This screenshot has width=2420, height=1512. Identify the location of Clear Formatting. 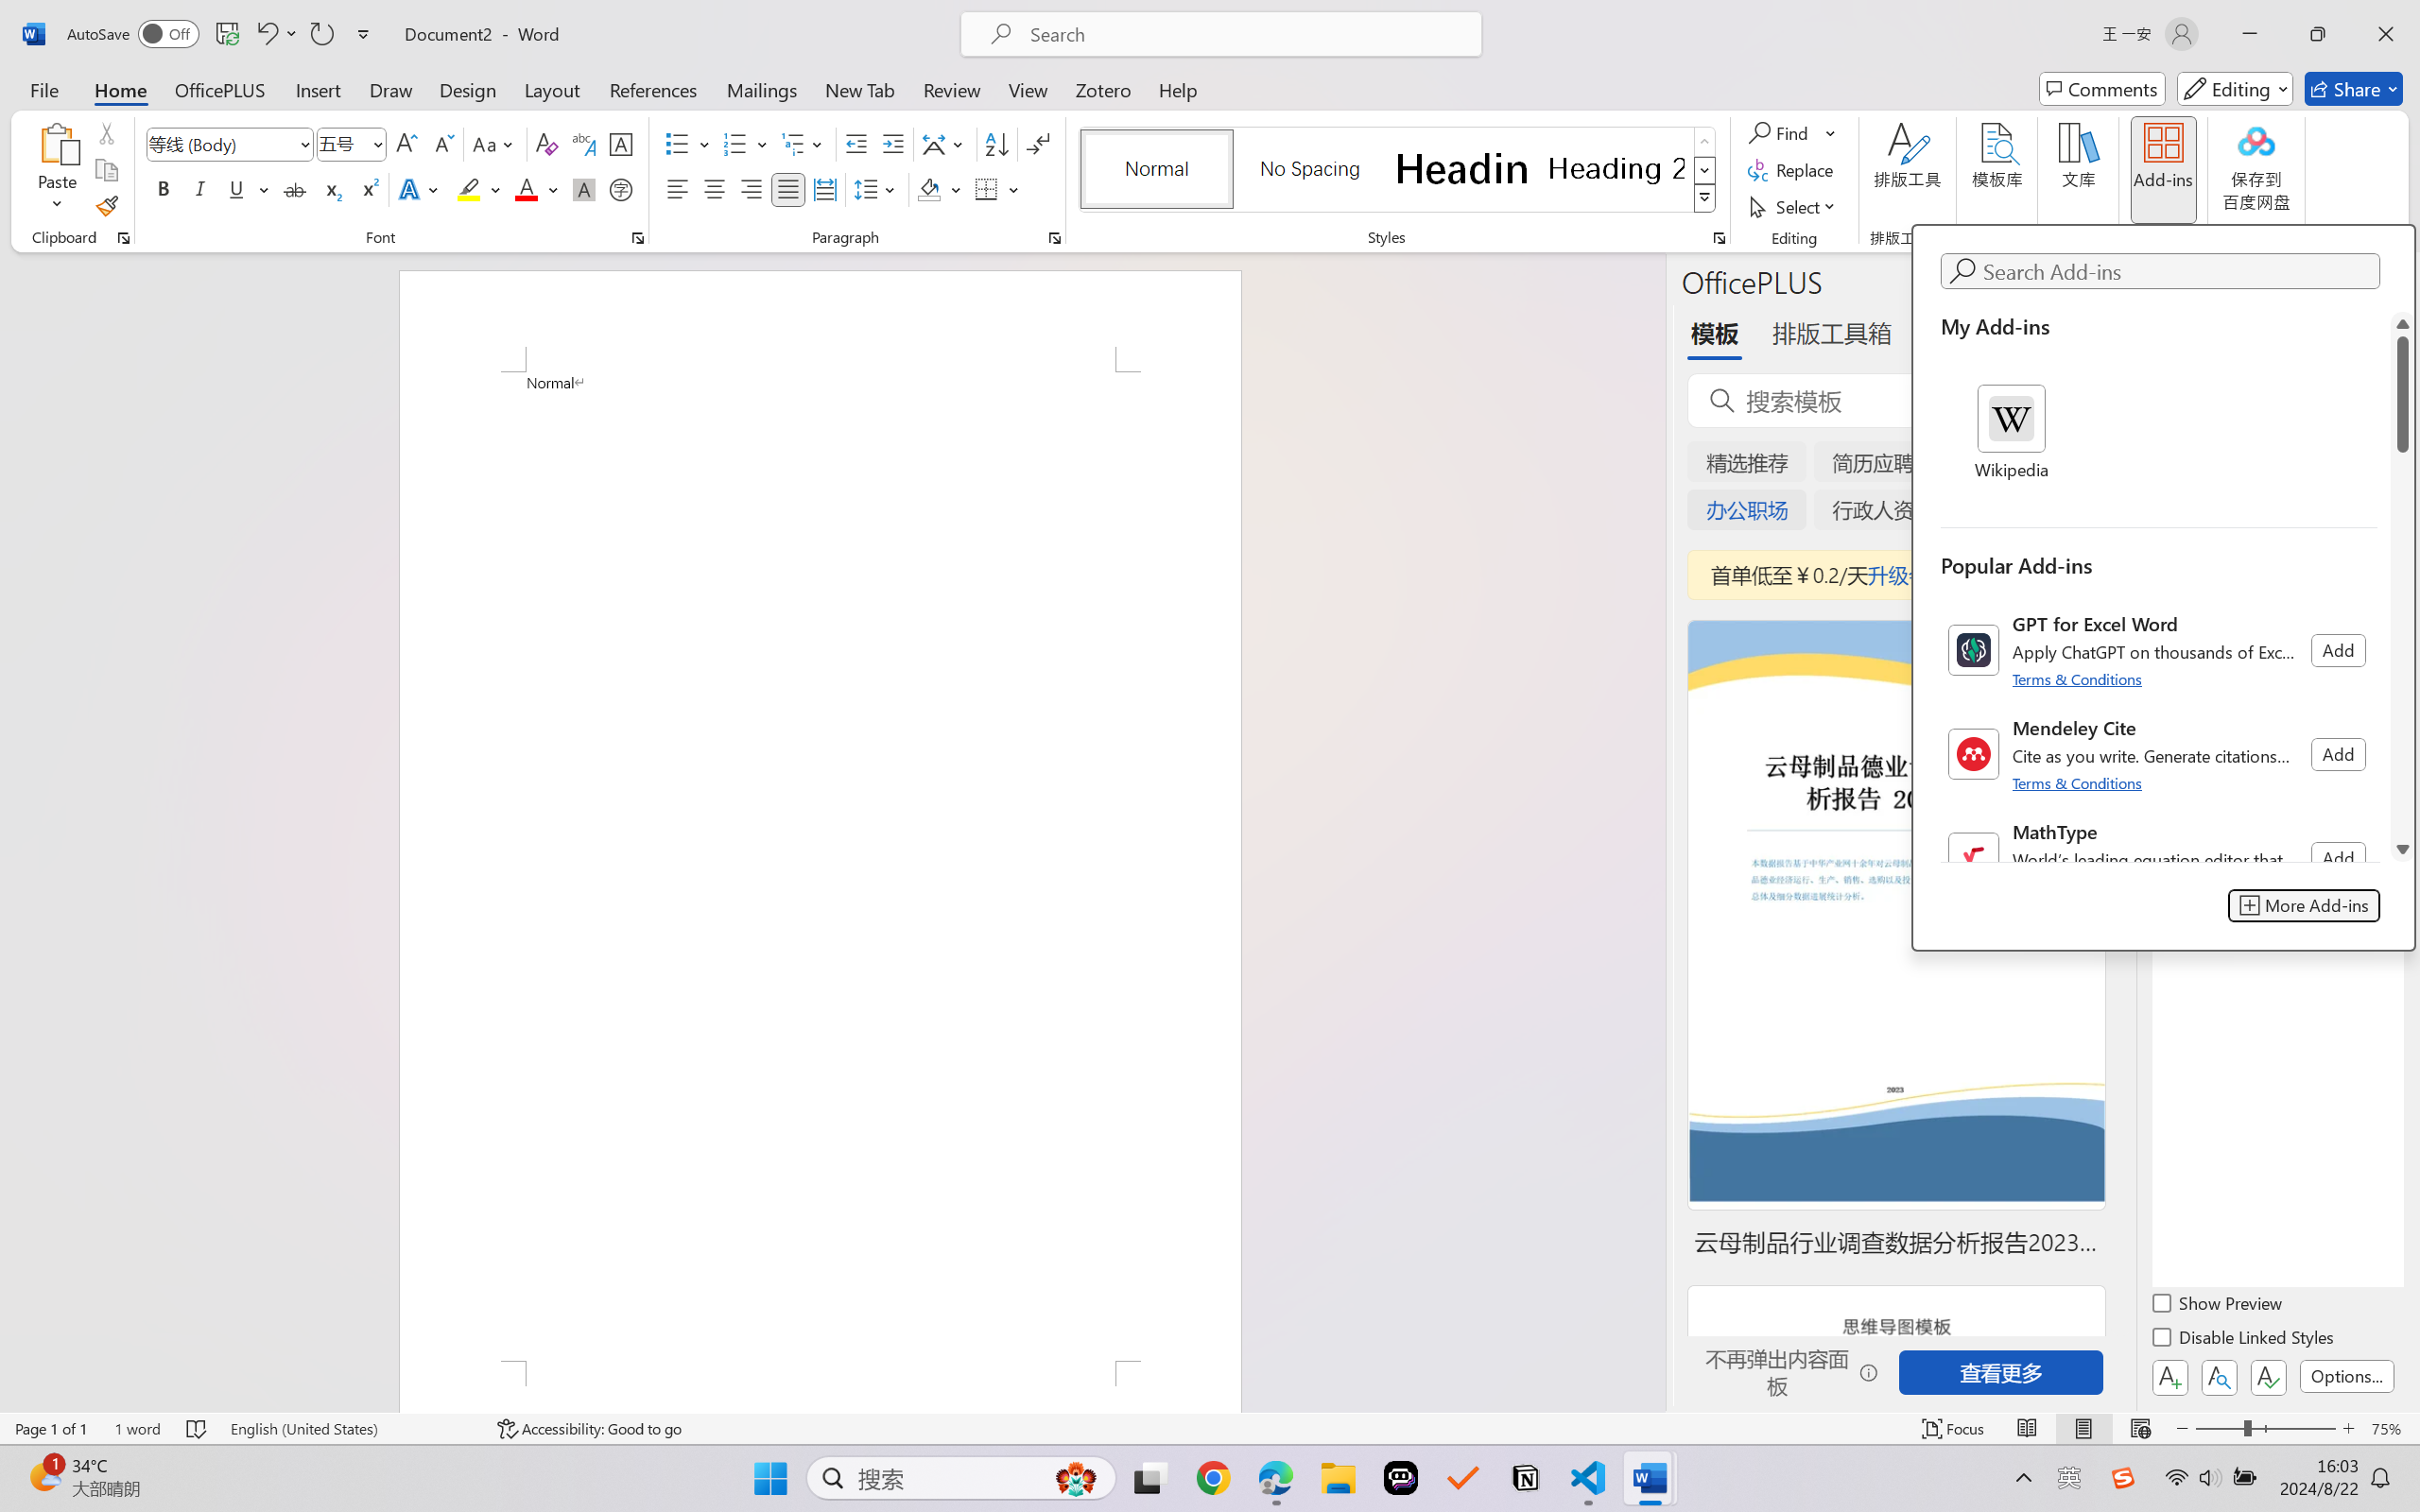
(546, 144).